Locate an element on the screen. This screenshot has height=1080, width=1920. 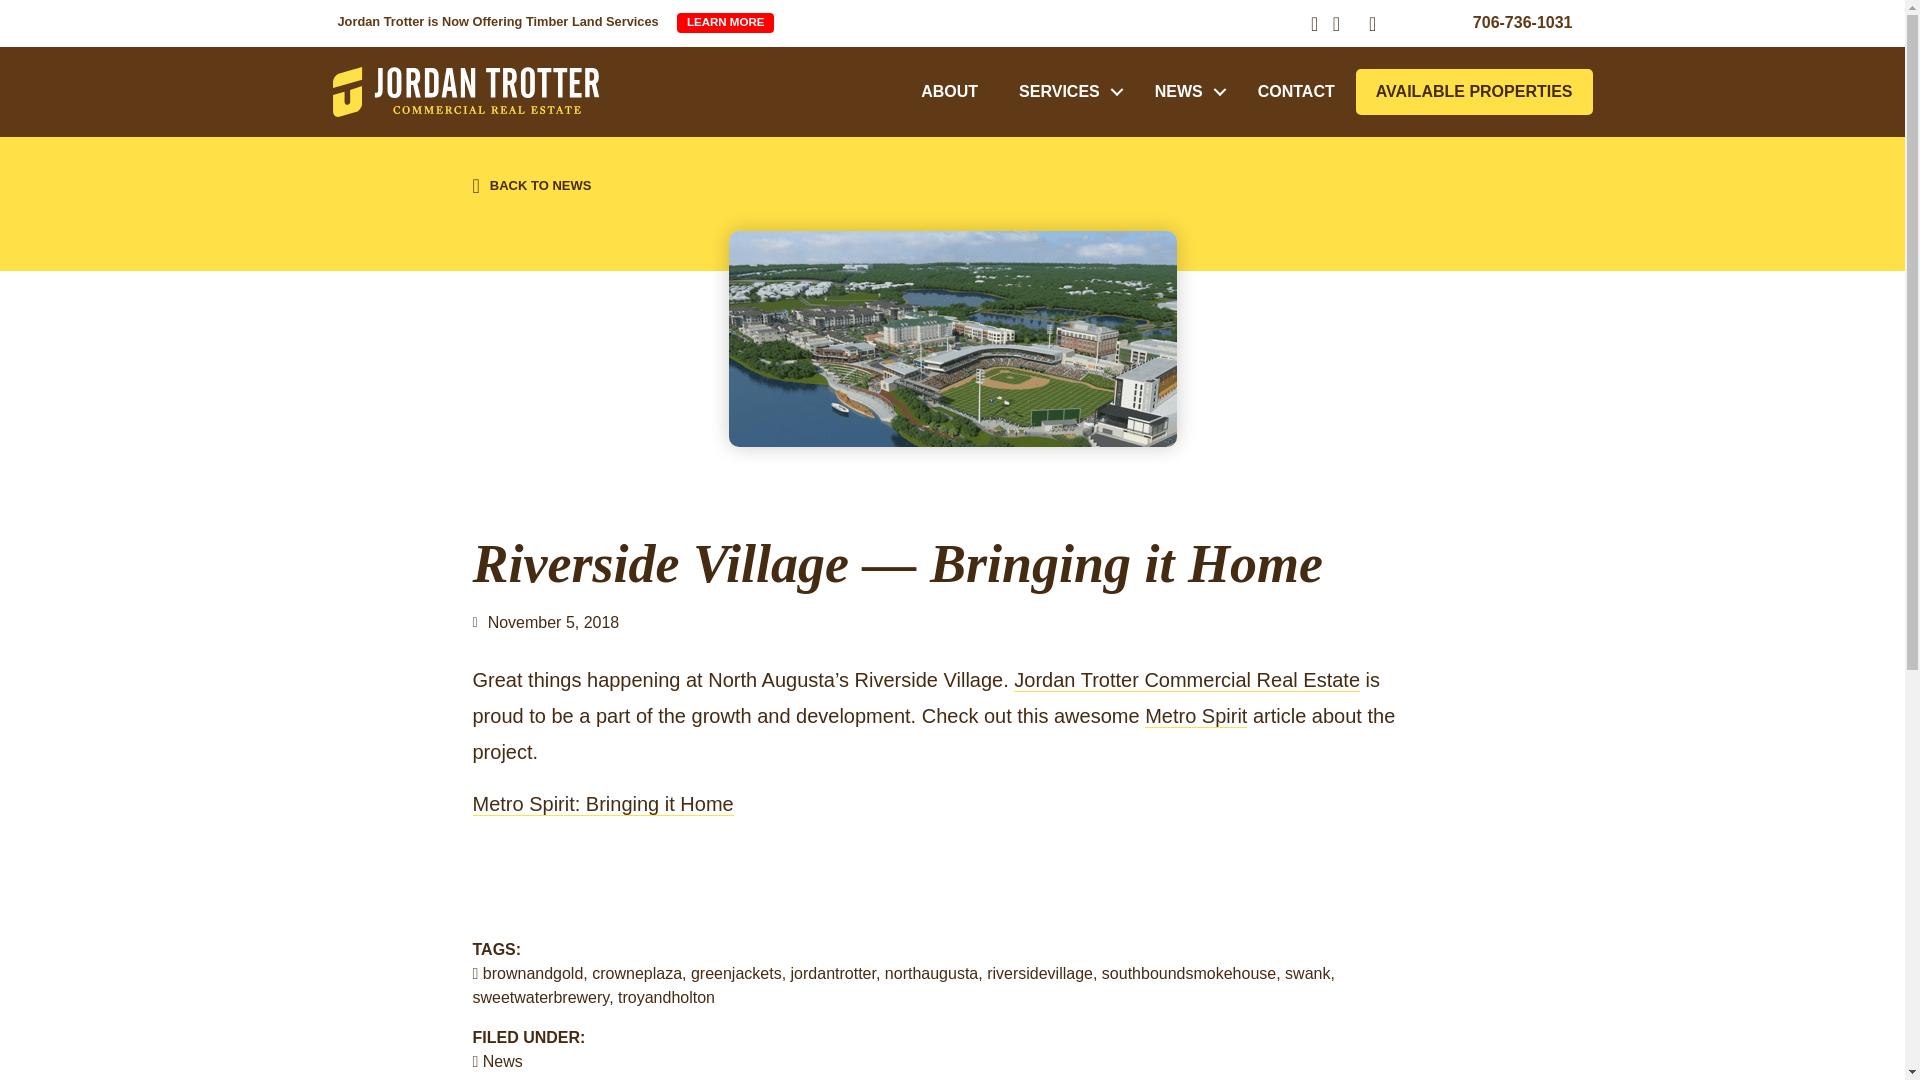
News is located at coordinates (502, 1062).